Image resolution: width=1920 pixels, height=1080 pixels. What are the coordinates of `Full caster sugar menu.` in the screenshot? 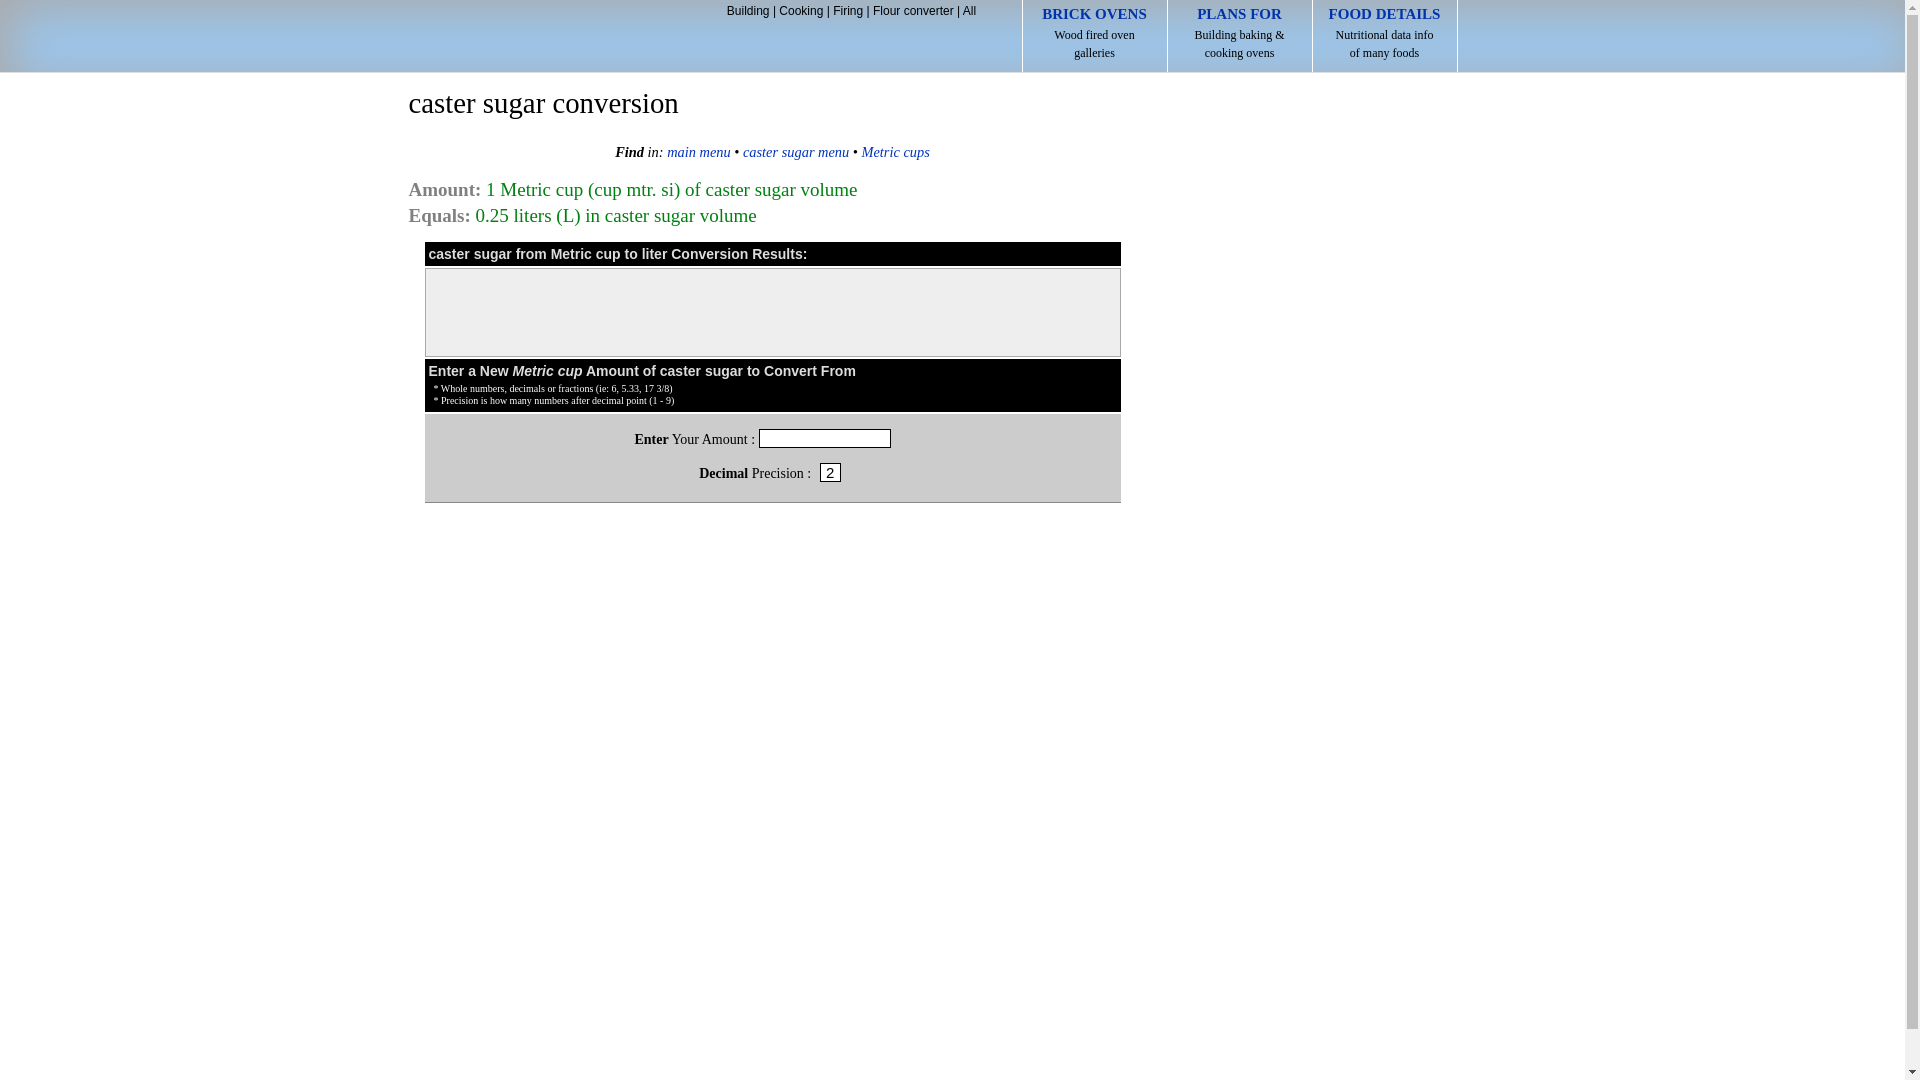 It's located at (969, 11).